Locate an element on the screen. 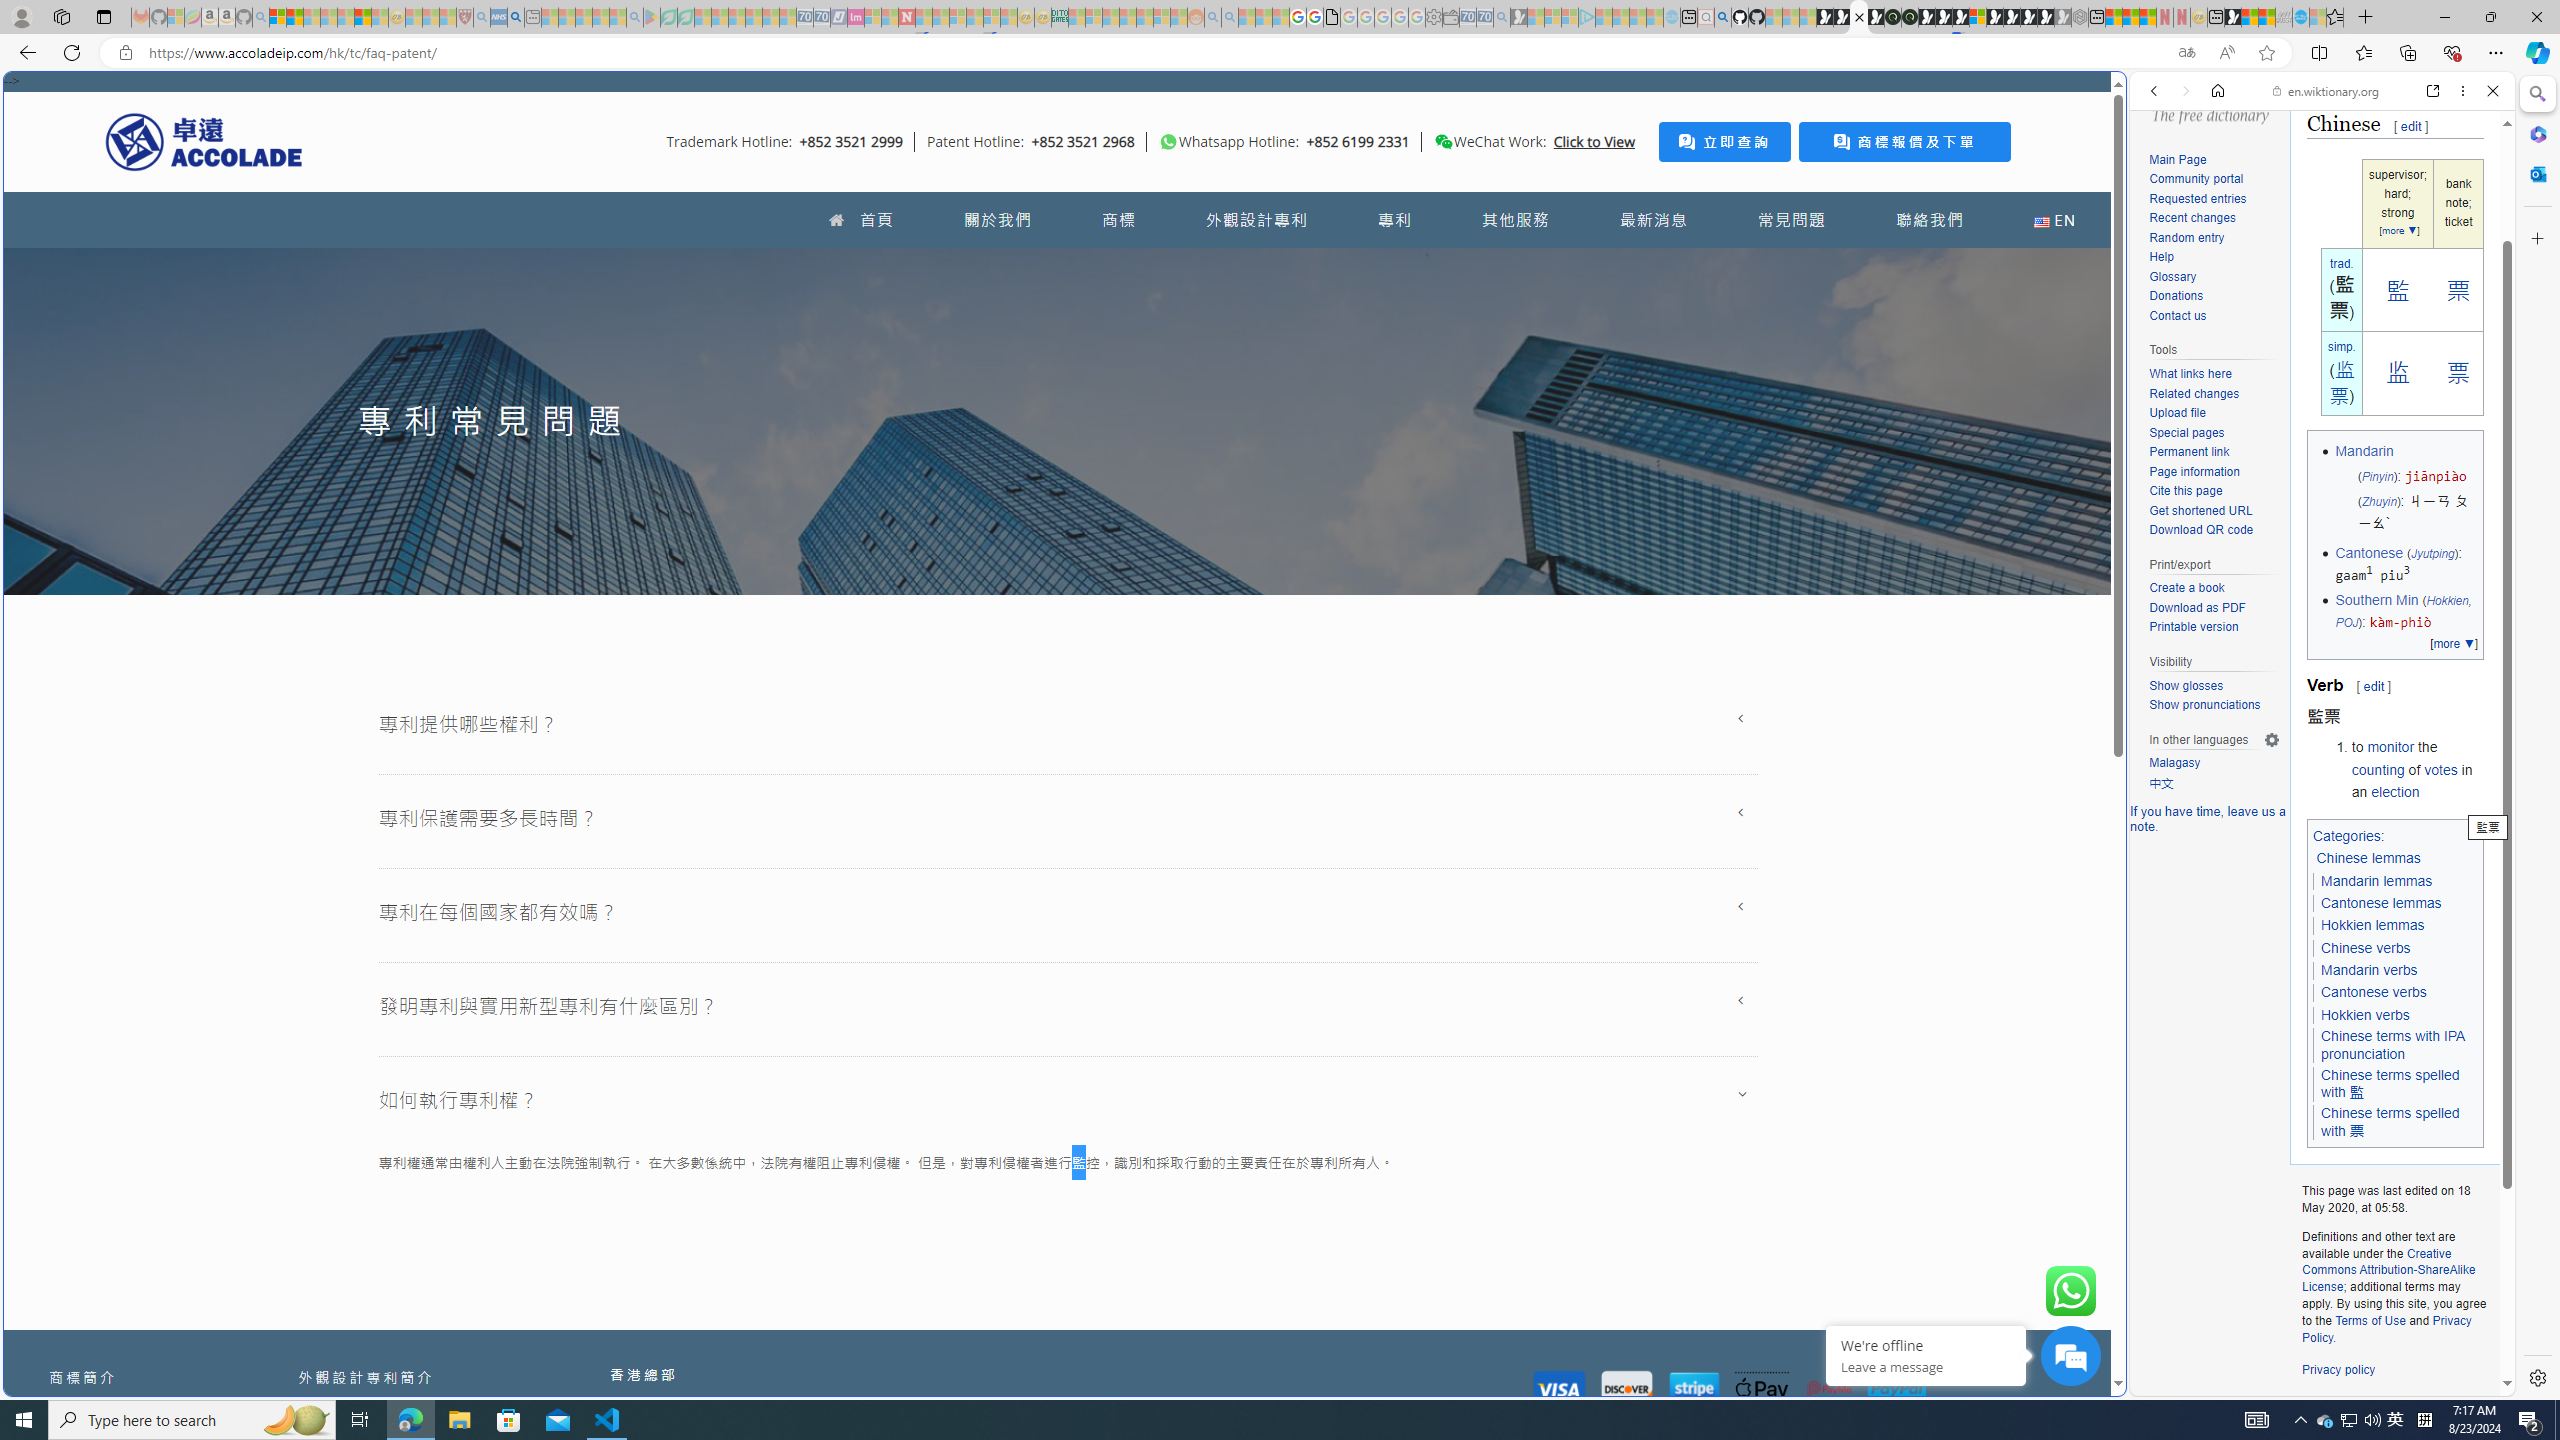 The width and height of the screenshot is (2560, 1440). Community portal is located at coordinates (2214, 180).